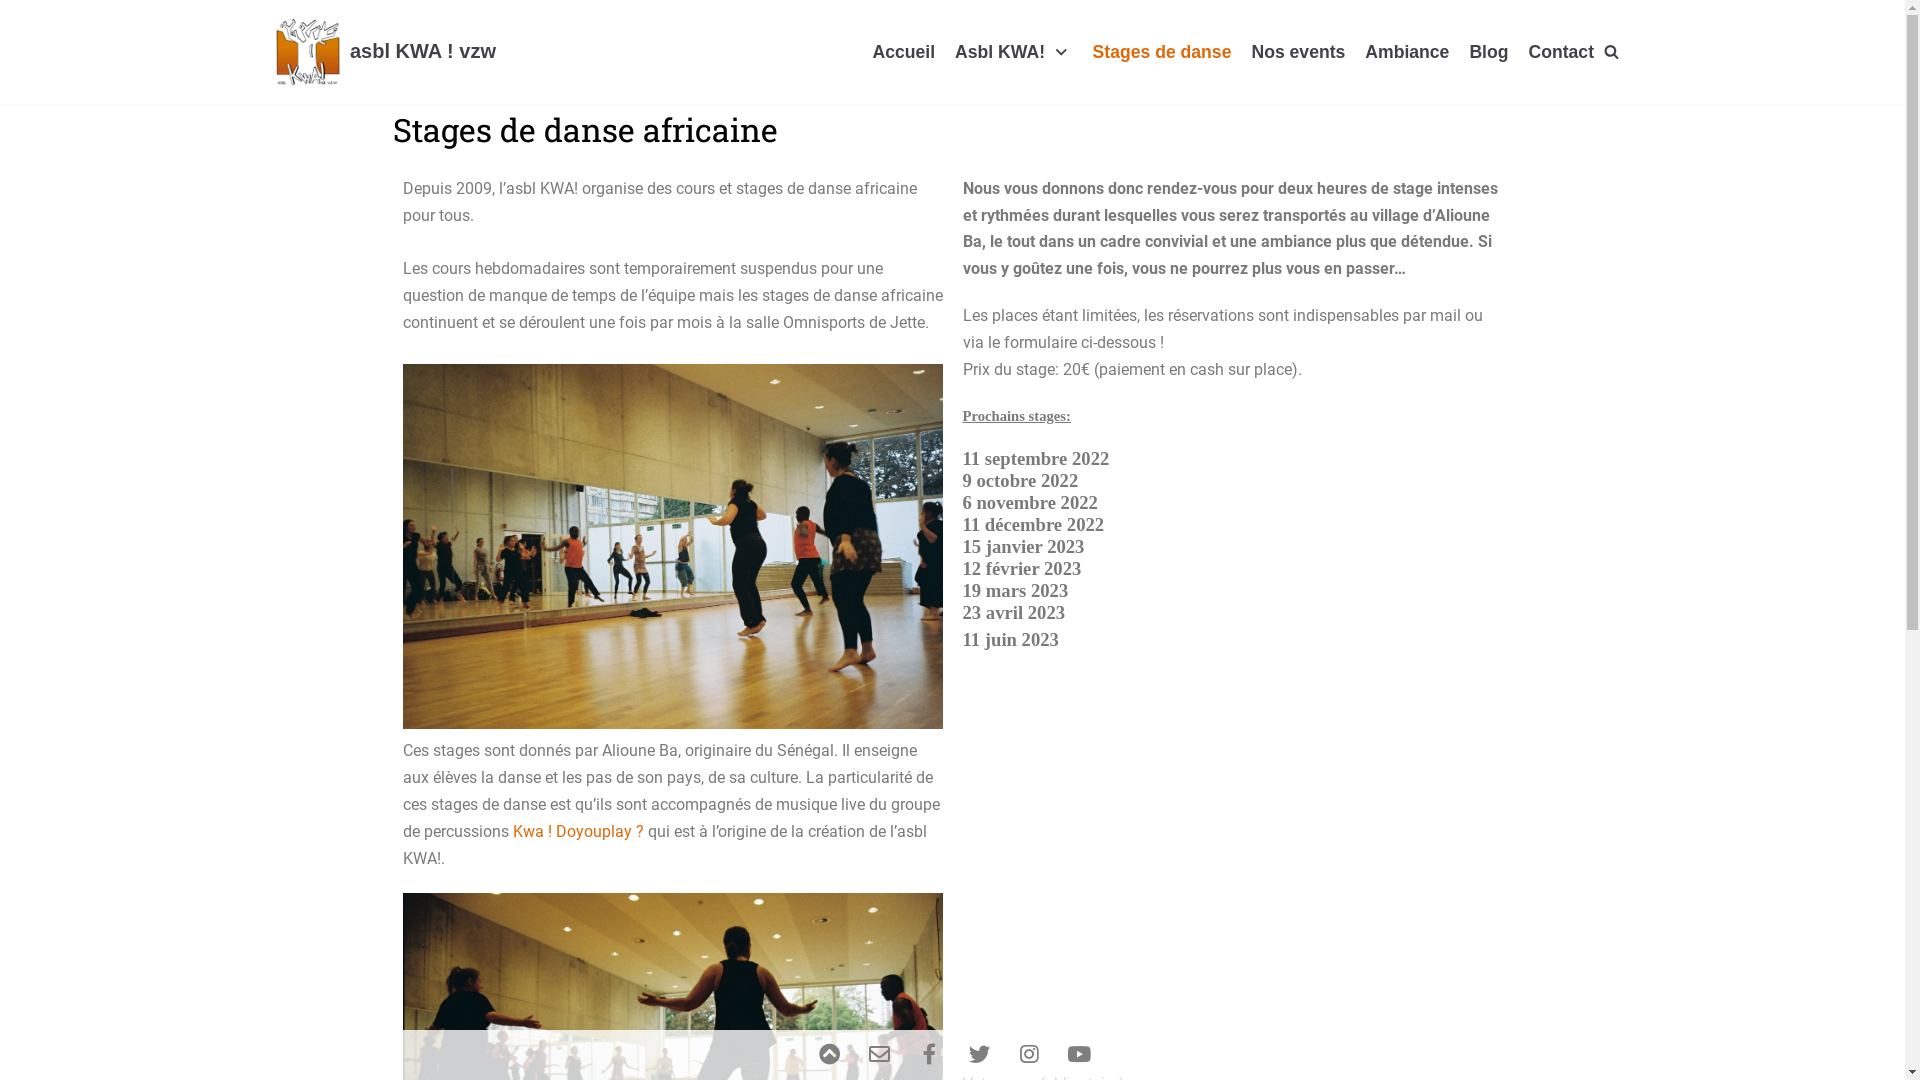  I want to click on Contact, so click(1561, 52).